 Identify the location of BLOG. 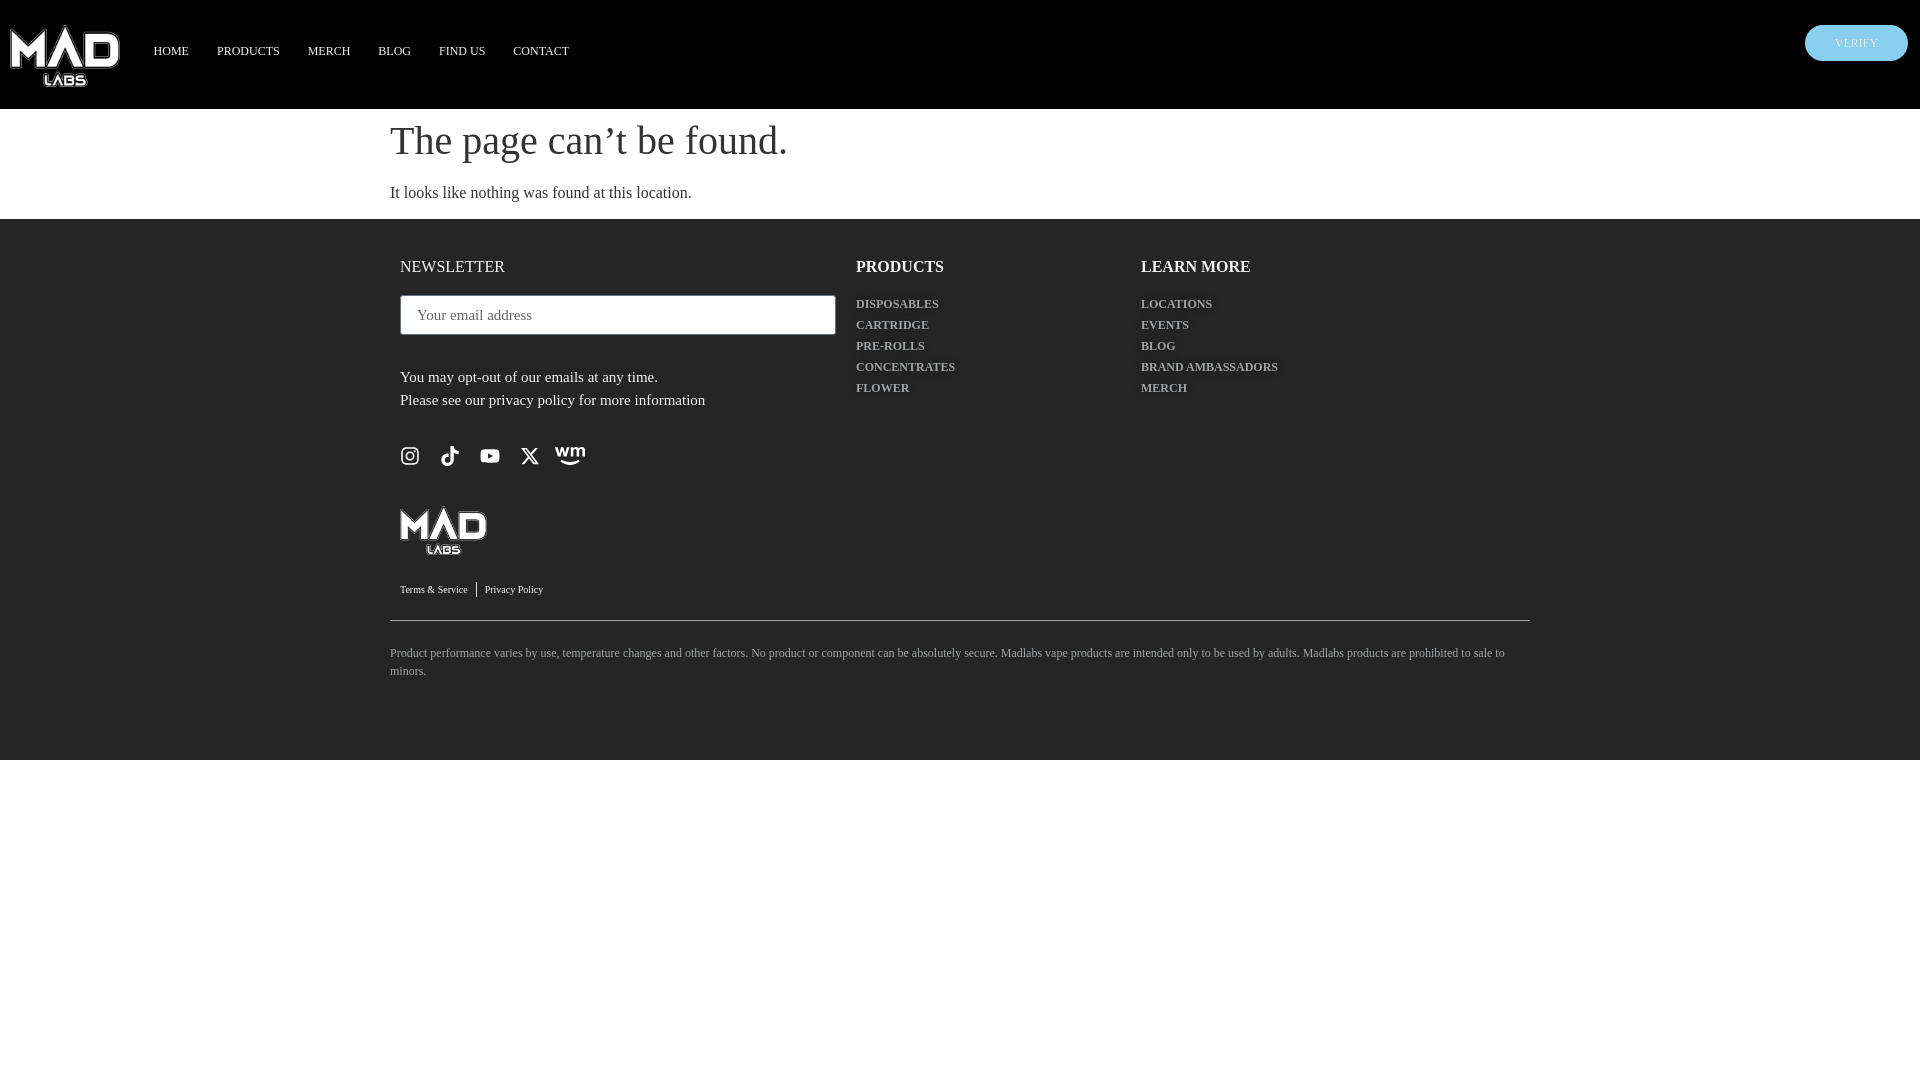
(394, 51).